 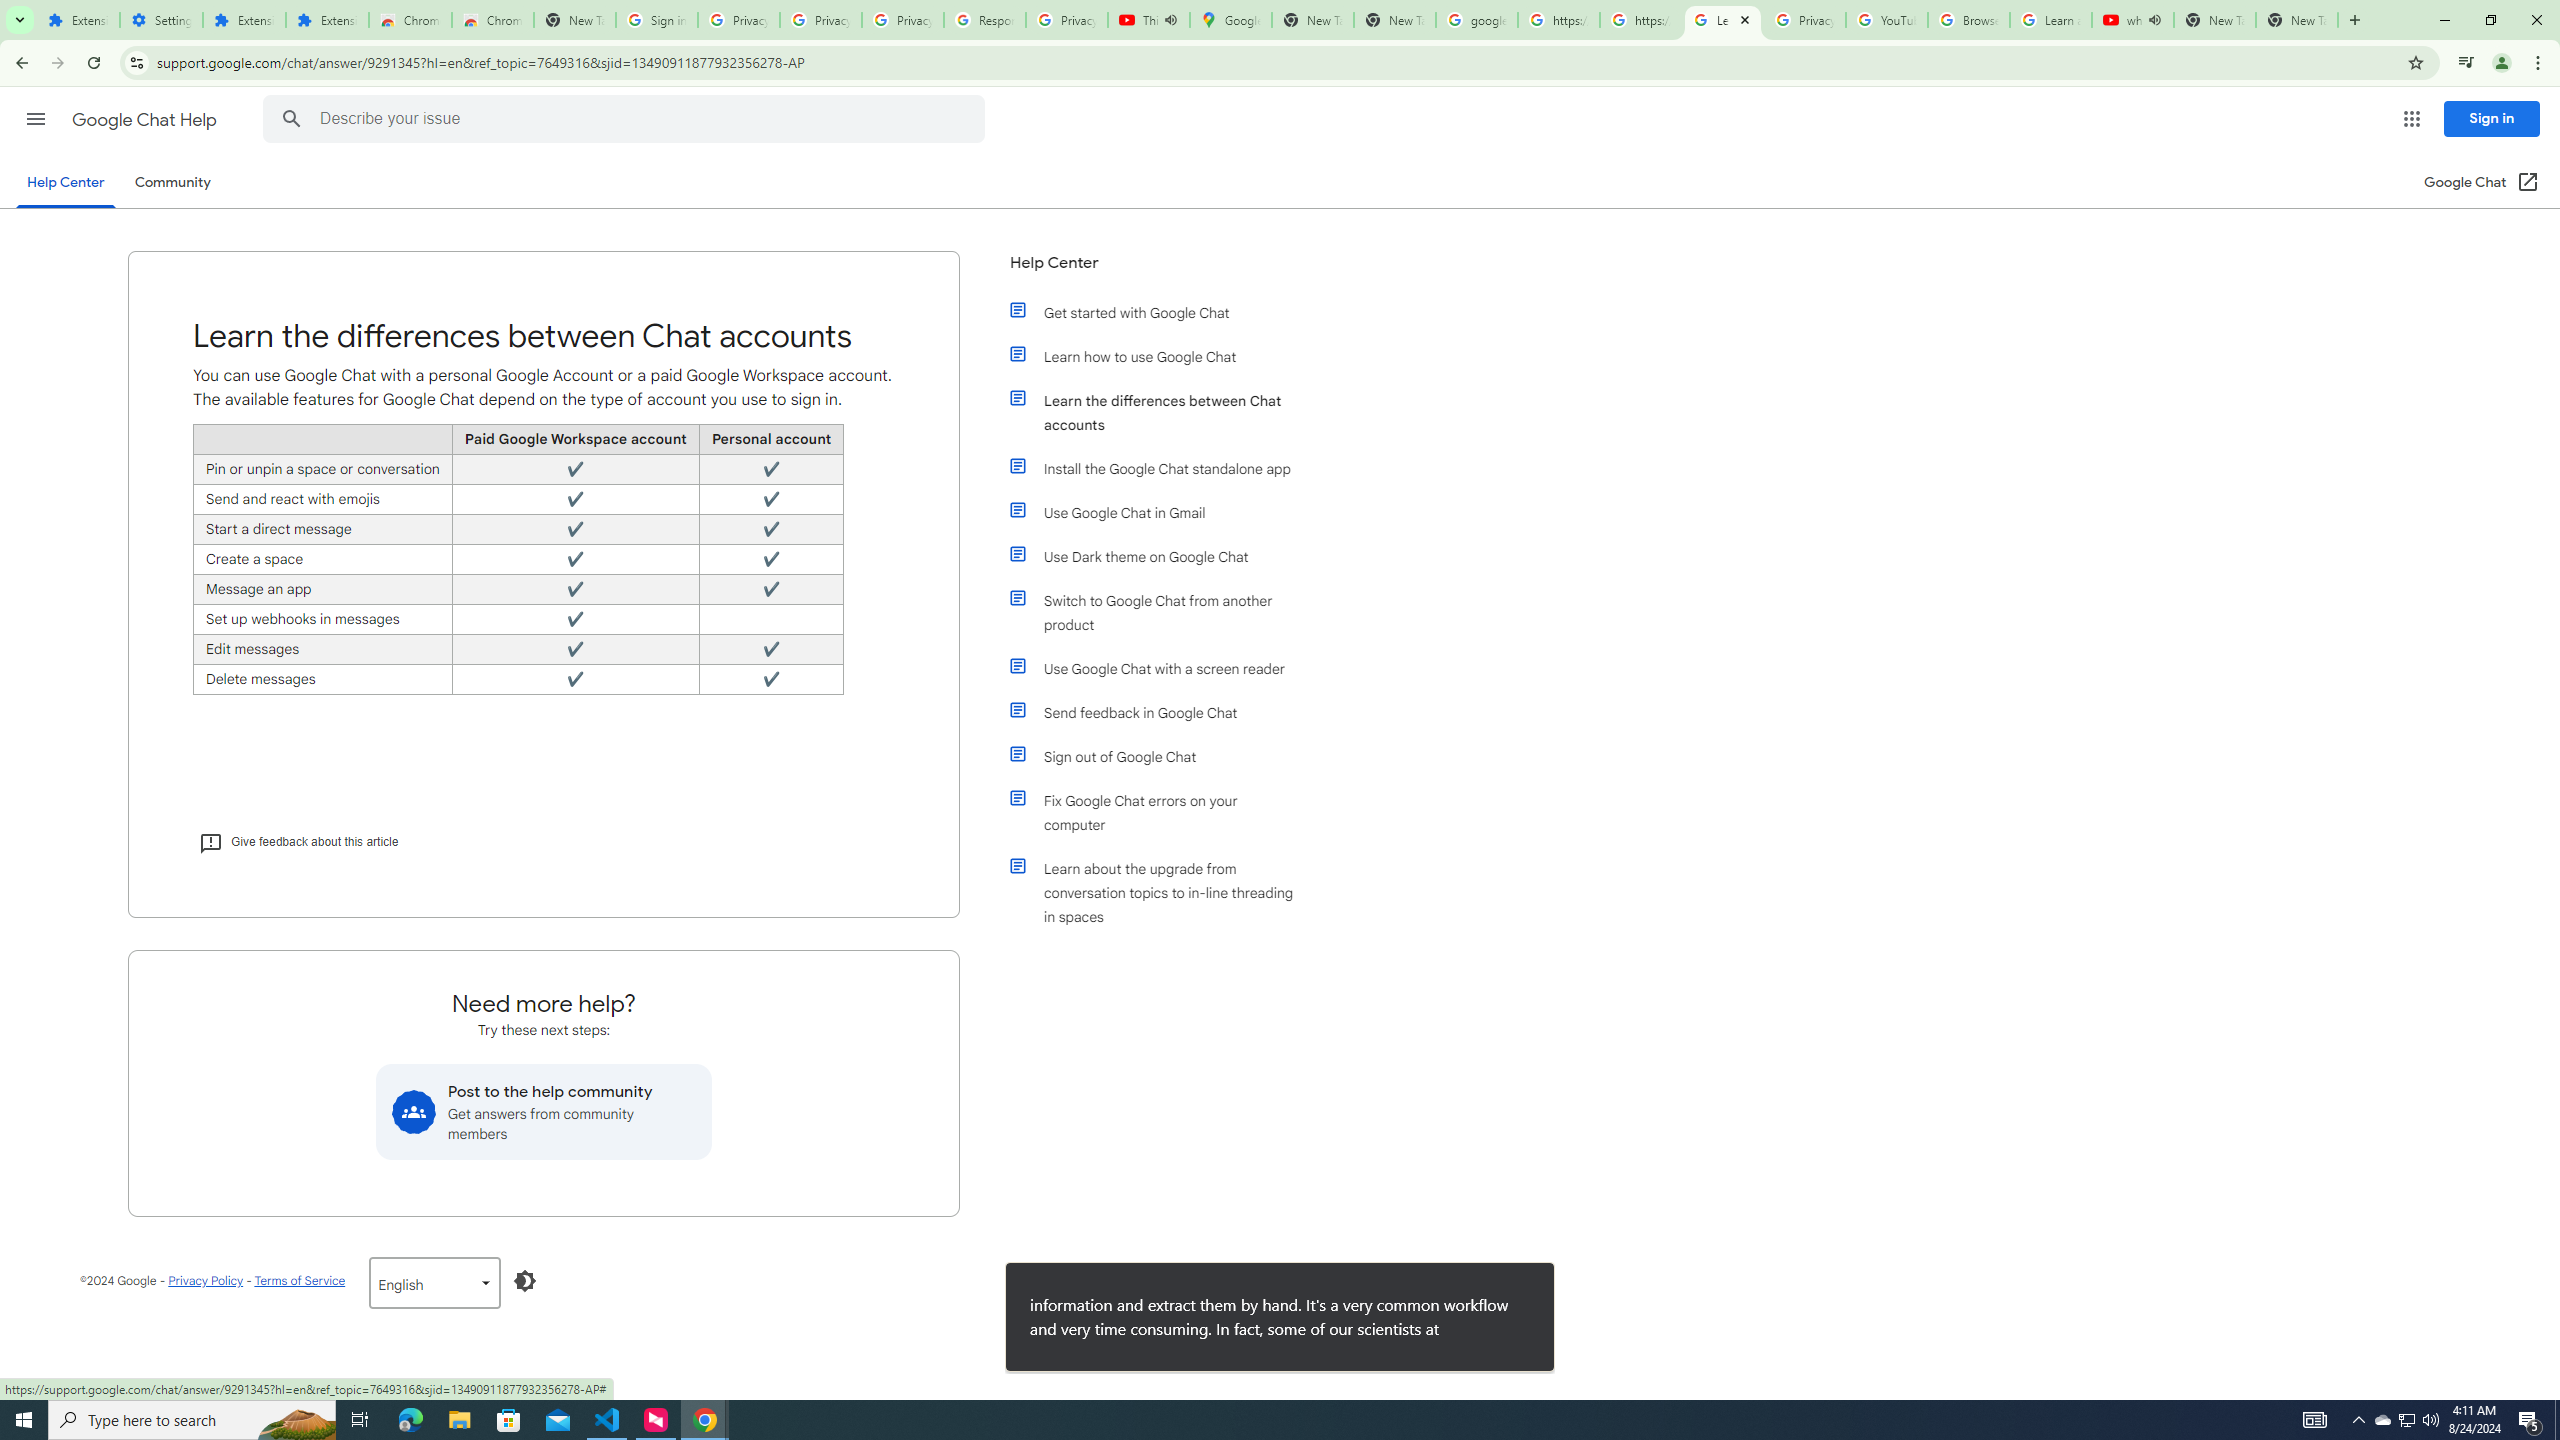 What do you see at coordinates (656, 20) in the screenshot?
I see `Sign in - Google Accounts` at bounding box center [656, 20].